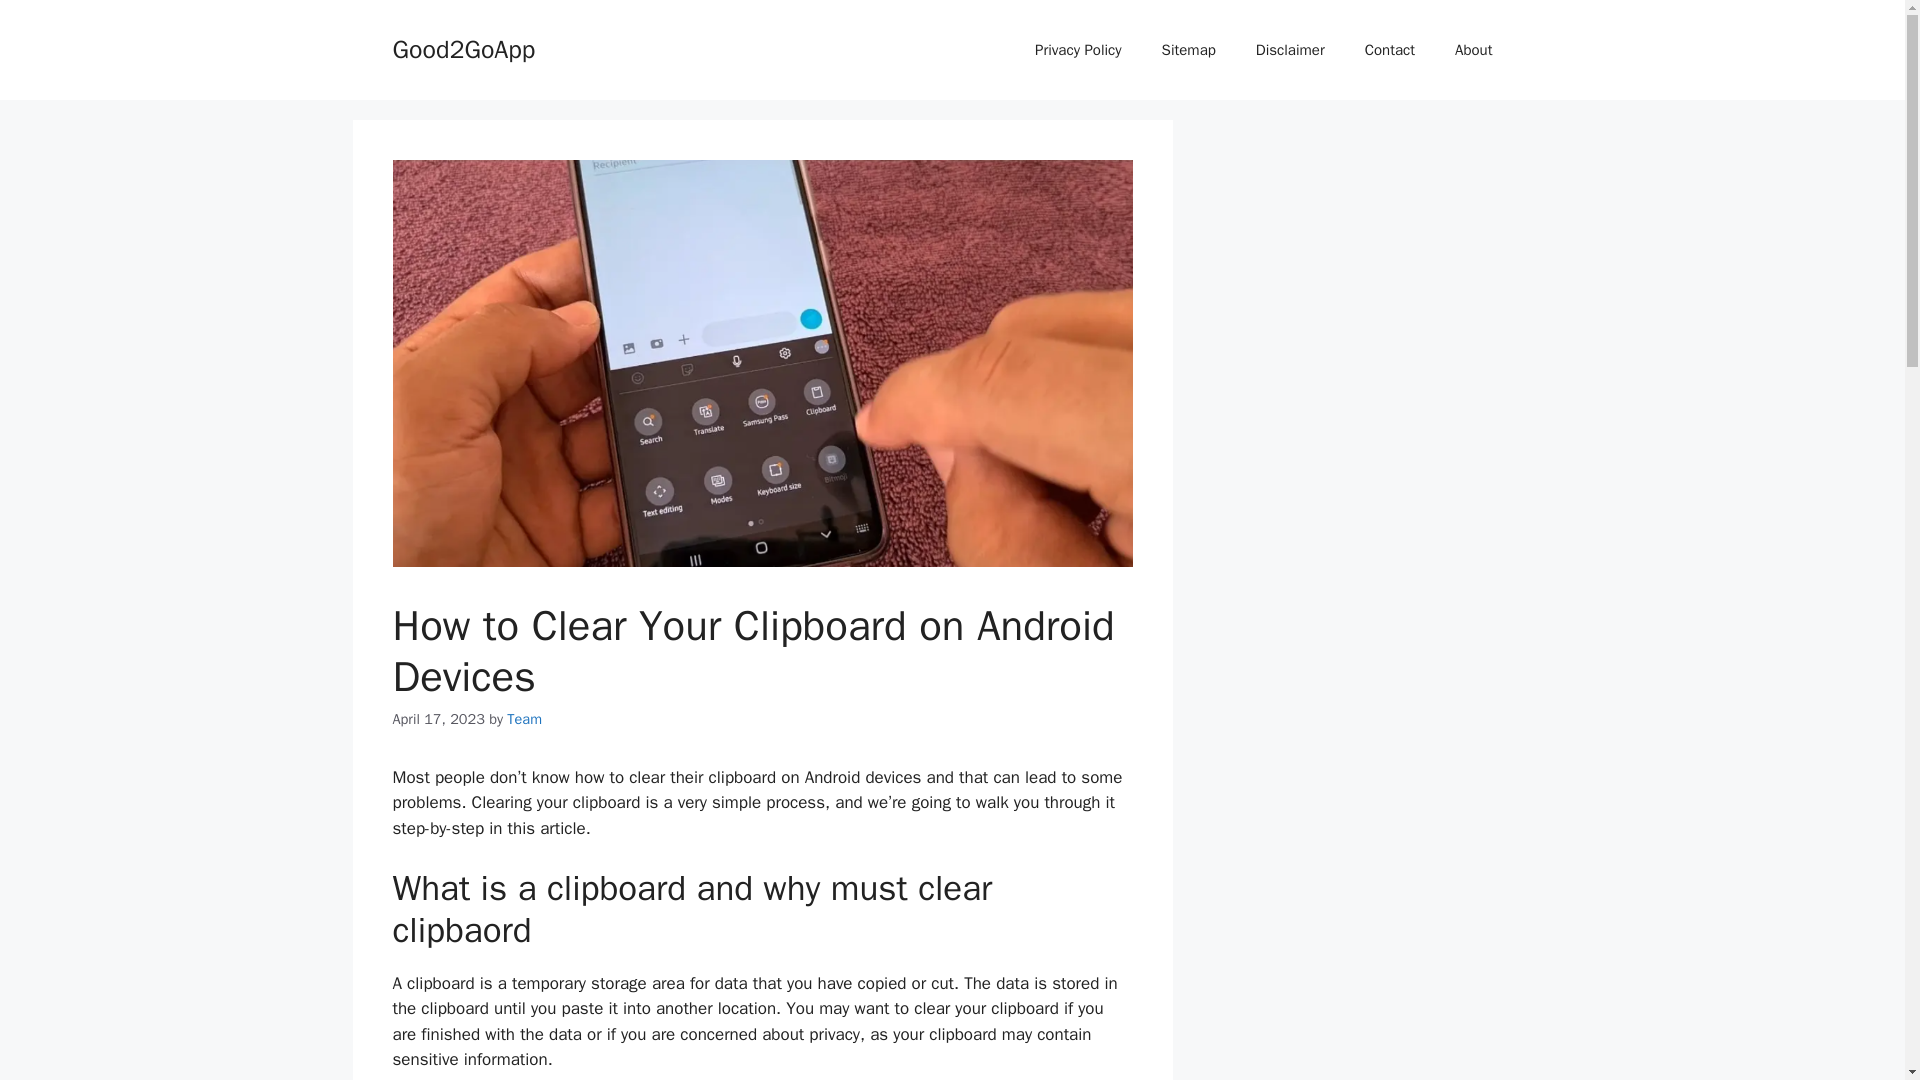  I want to click on Sitemap, so click(1189, 50).